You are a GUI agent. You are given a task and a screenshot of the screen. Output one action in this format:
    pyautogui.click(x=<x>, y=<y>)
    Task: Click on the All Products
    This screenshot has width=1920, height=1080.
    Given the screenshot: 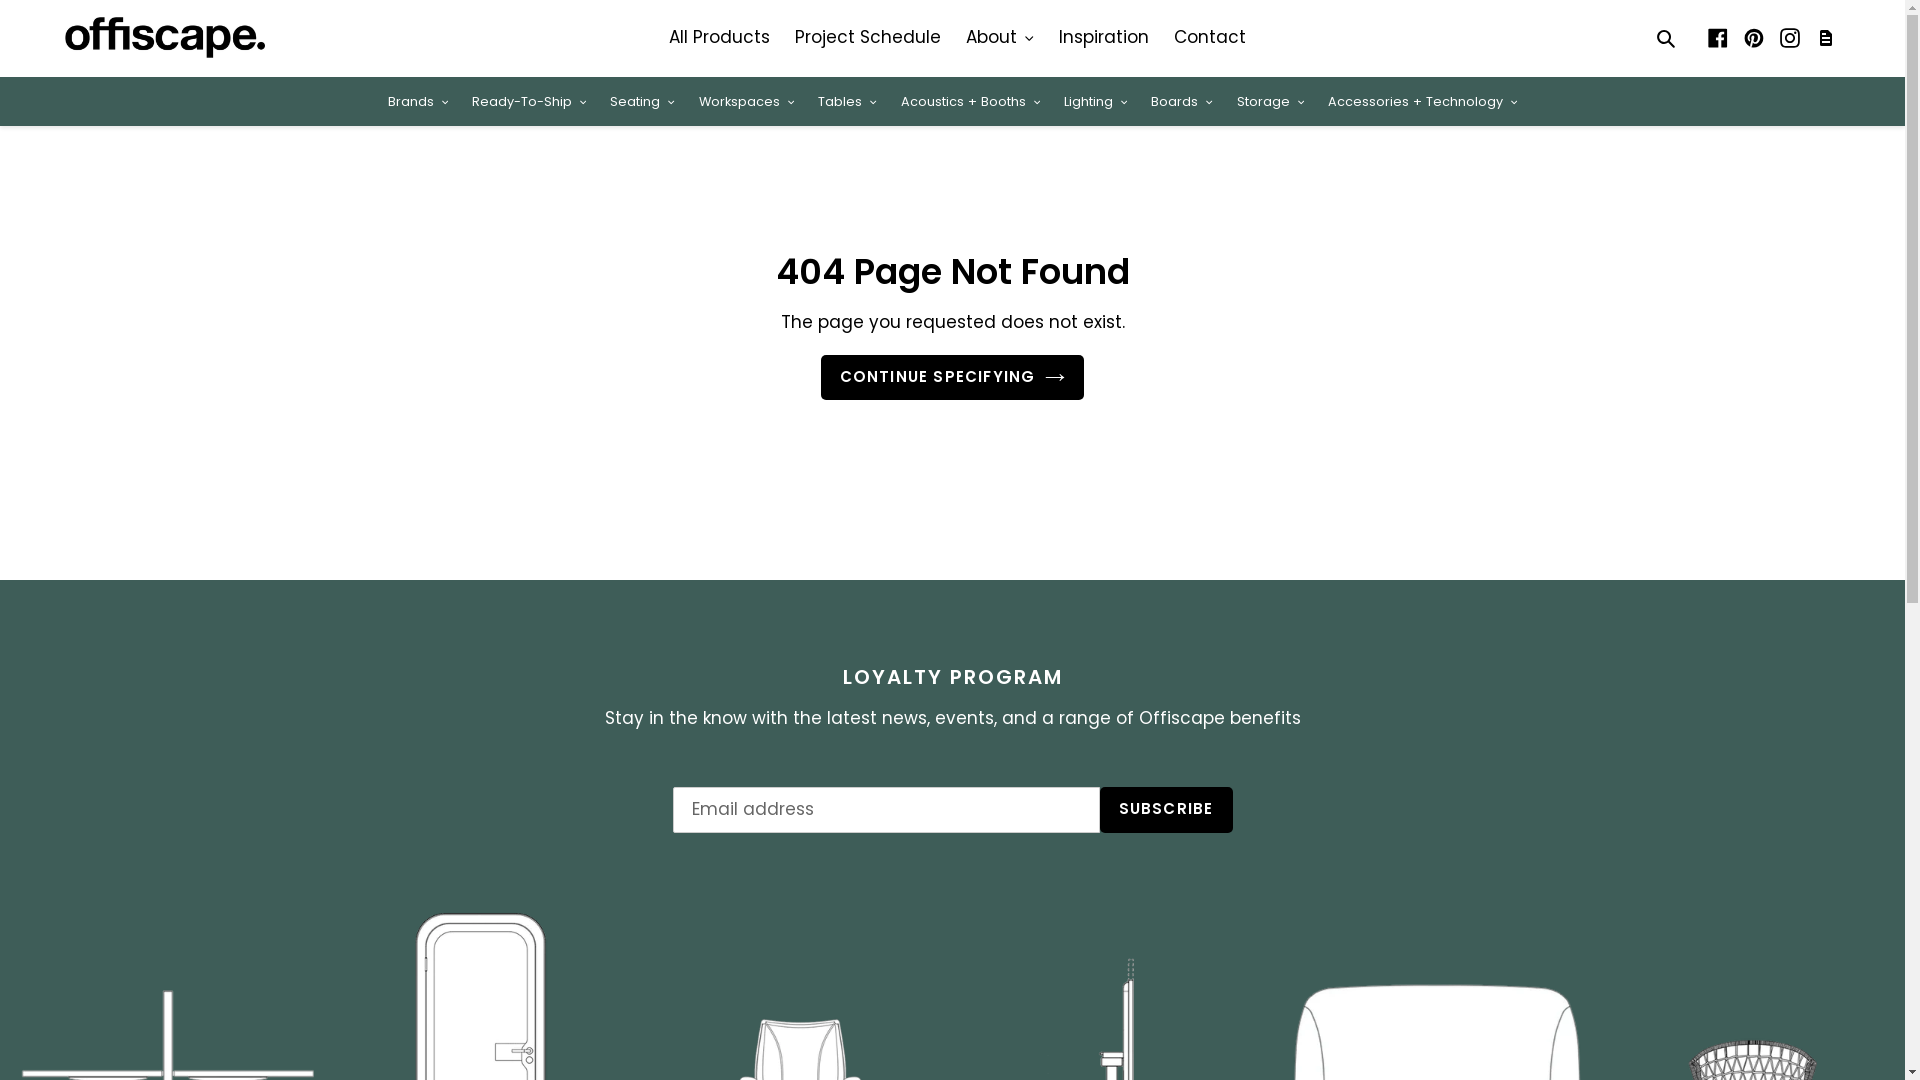 What is the action you would take?
    pyautogui.click(x=720, y=38)
    